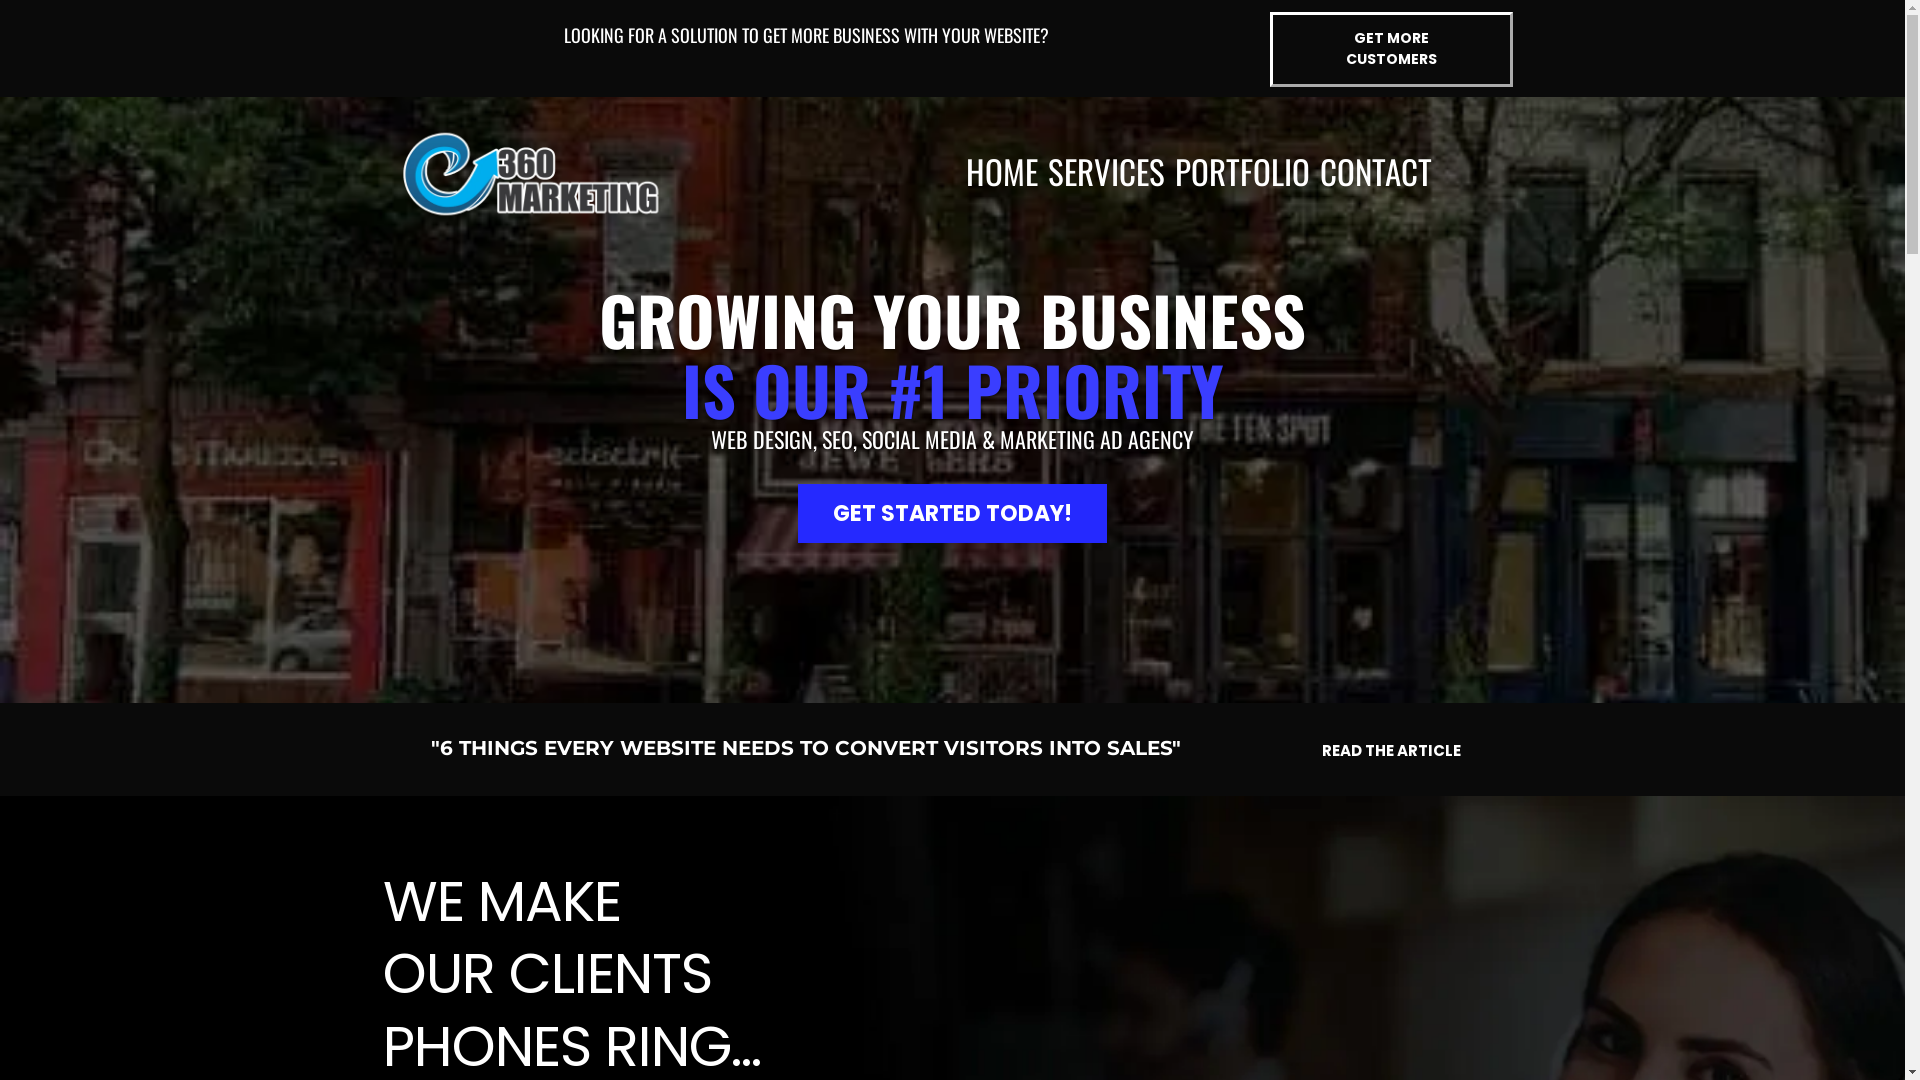 The height and width of the screenshot is (1080, 1920). I want to click on SERVICES, so click(1106, 172).